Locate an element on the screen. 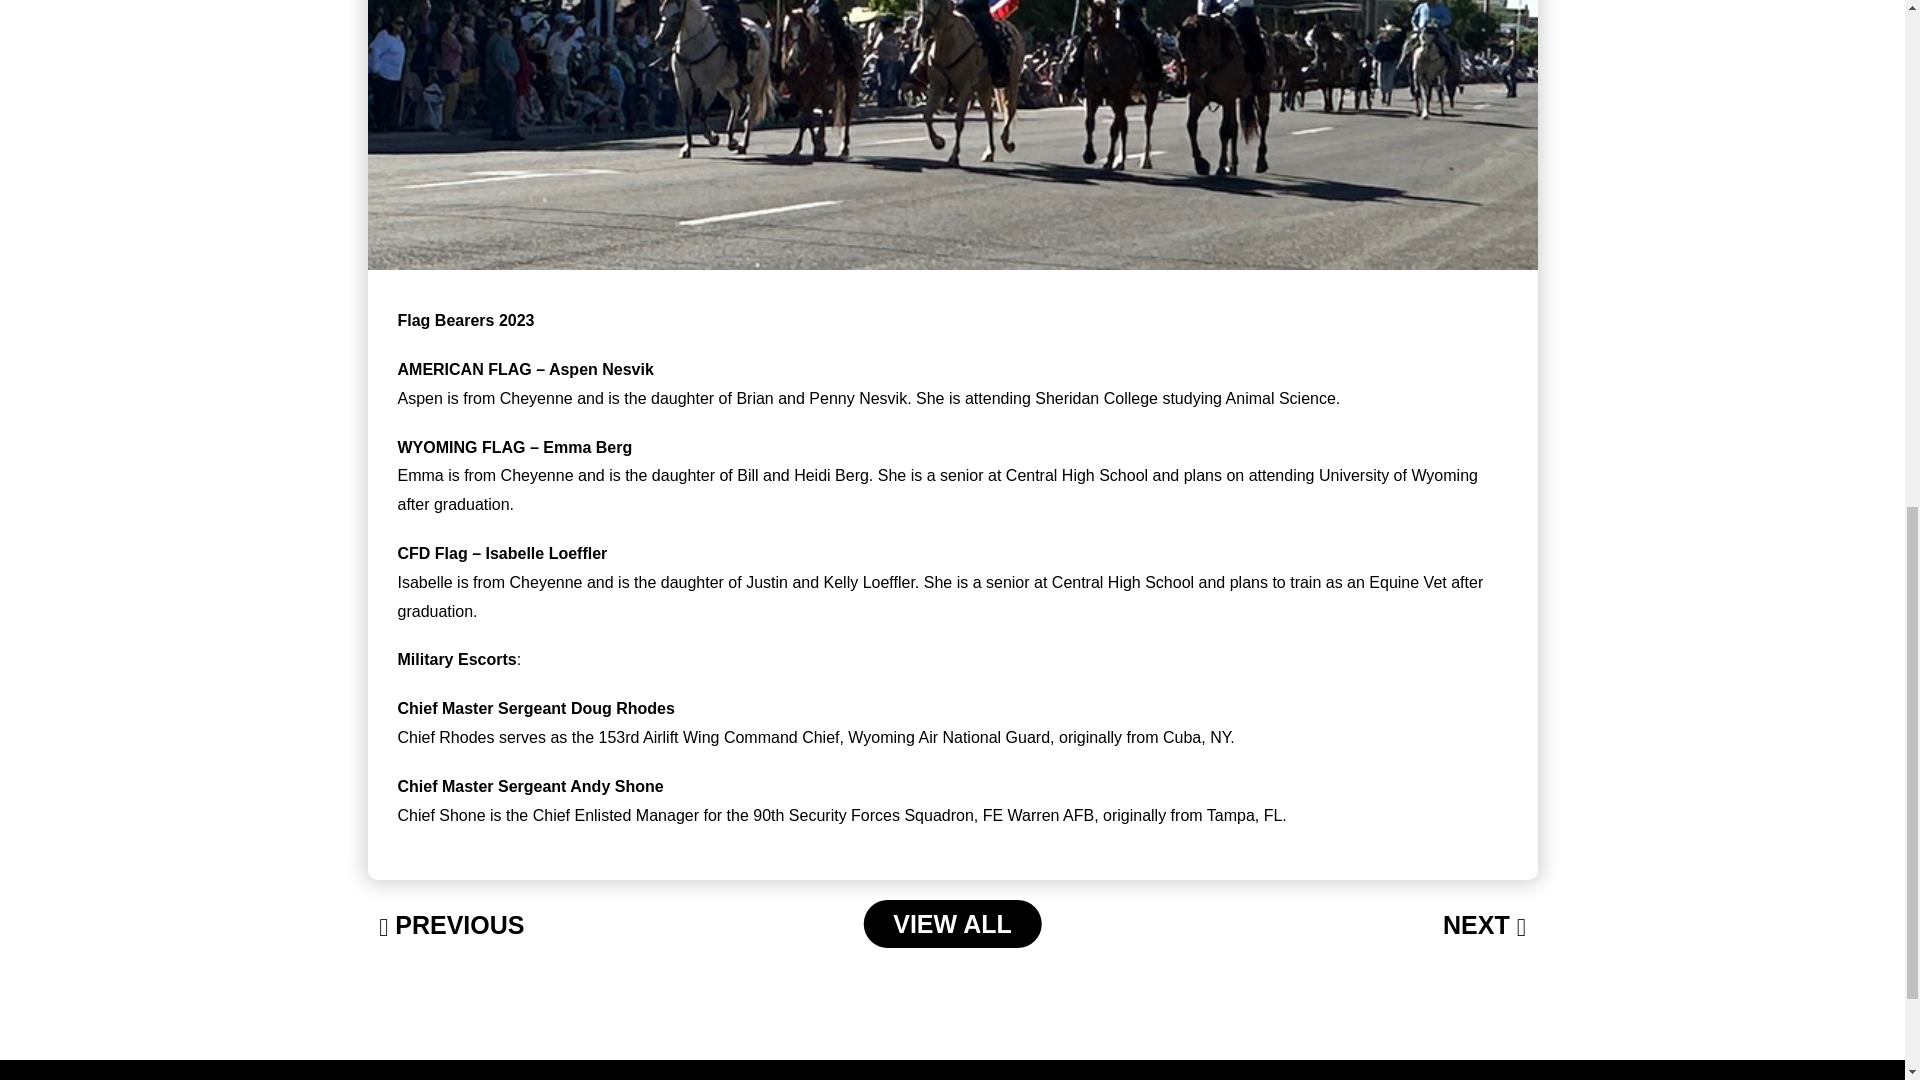 The image size is (1920, 1080). NEXT is located at coordinates (1484, 926).